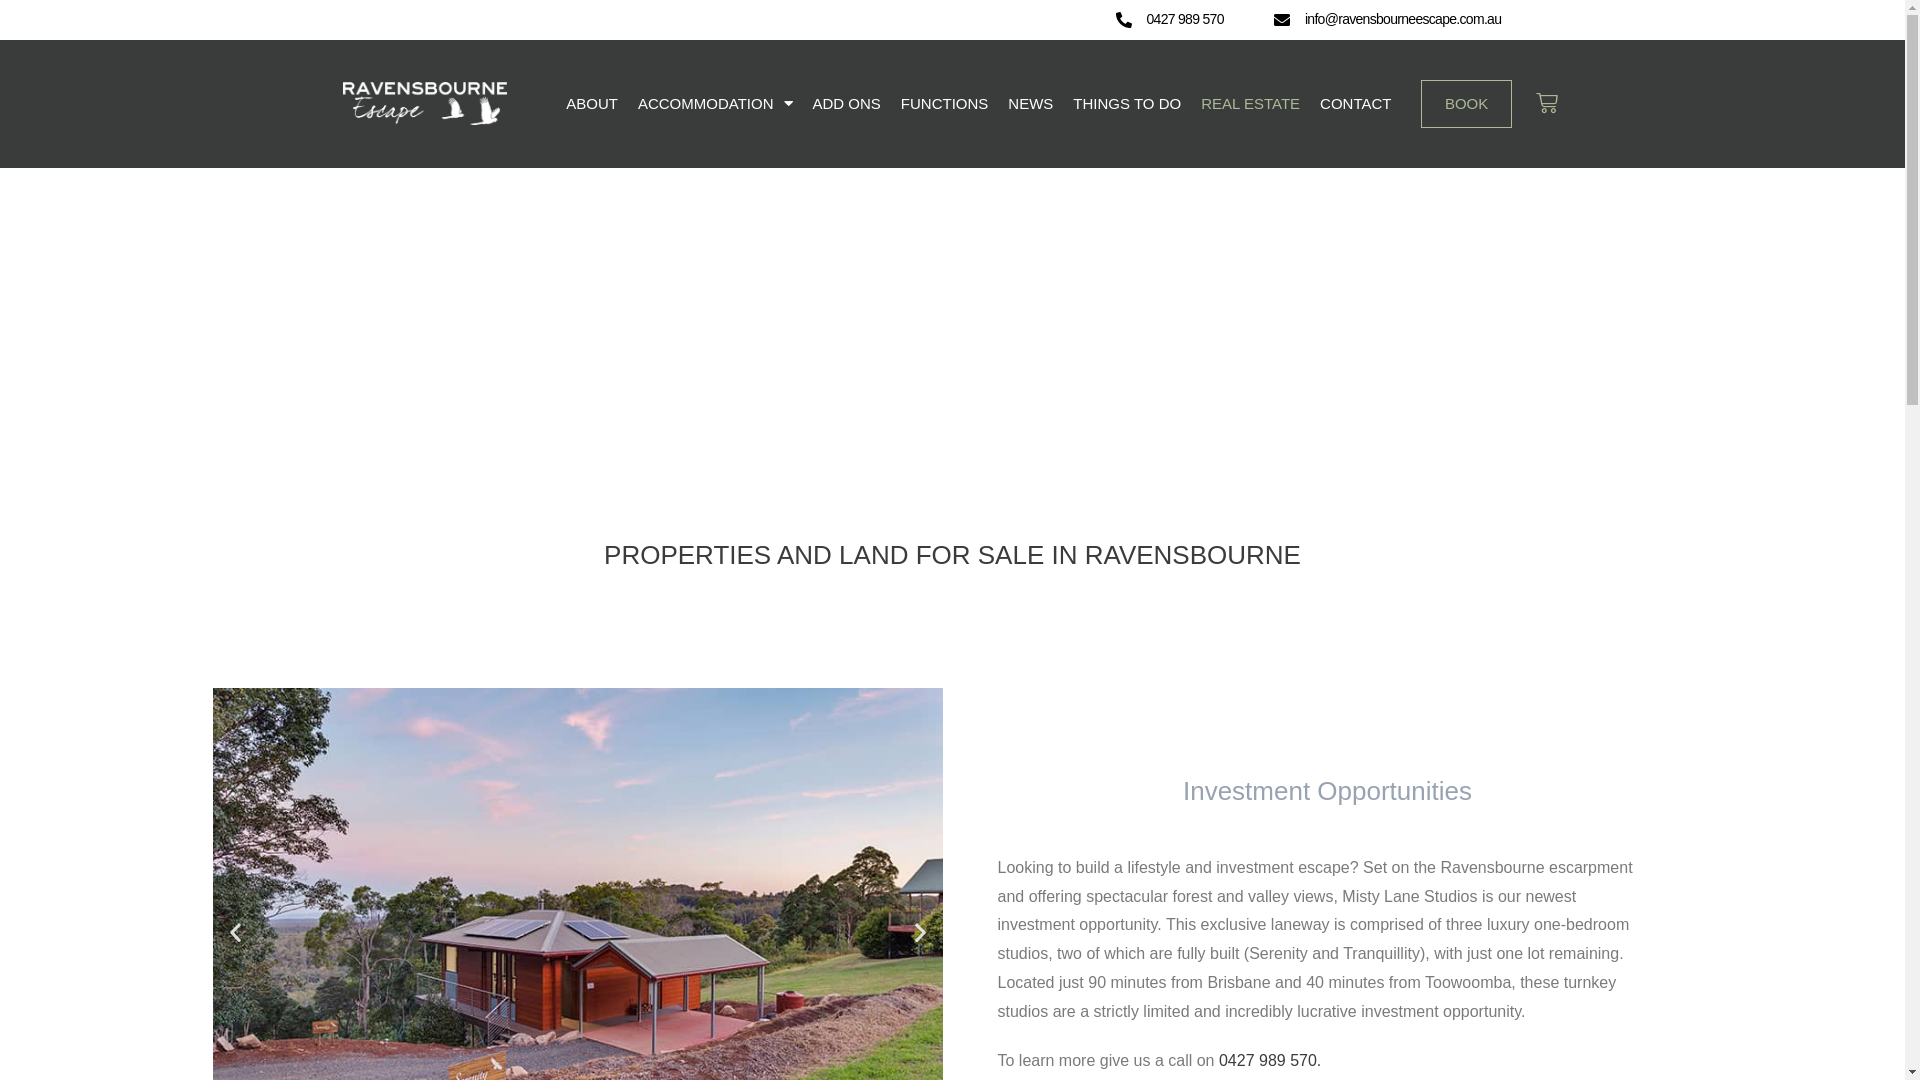 Image resolution: width=1920 pixels, height=1080 pixels. Describe the element at coordinates (1356, 104) in the screenshot. I see `CONTACT` at that location.